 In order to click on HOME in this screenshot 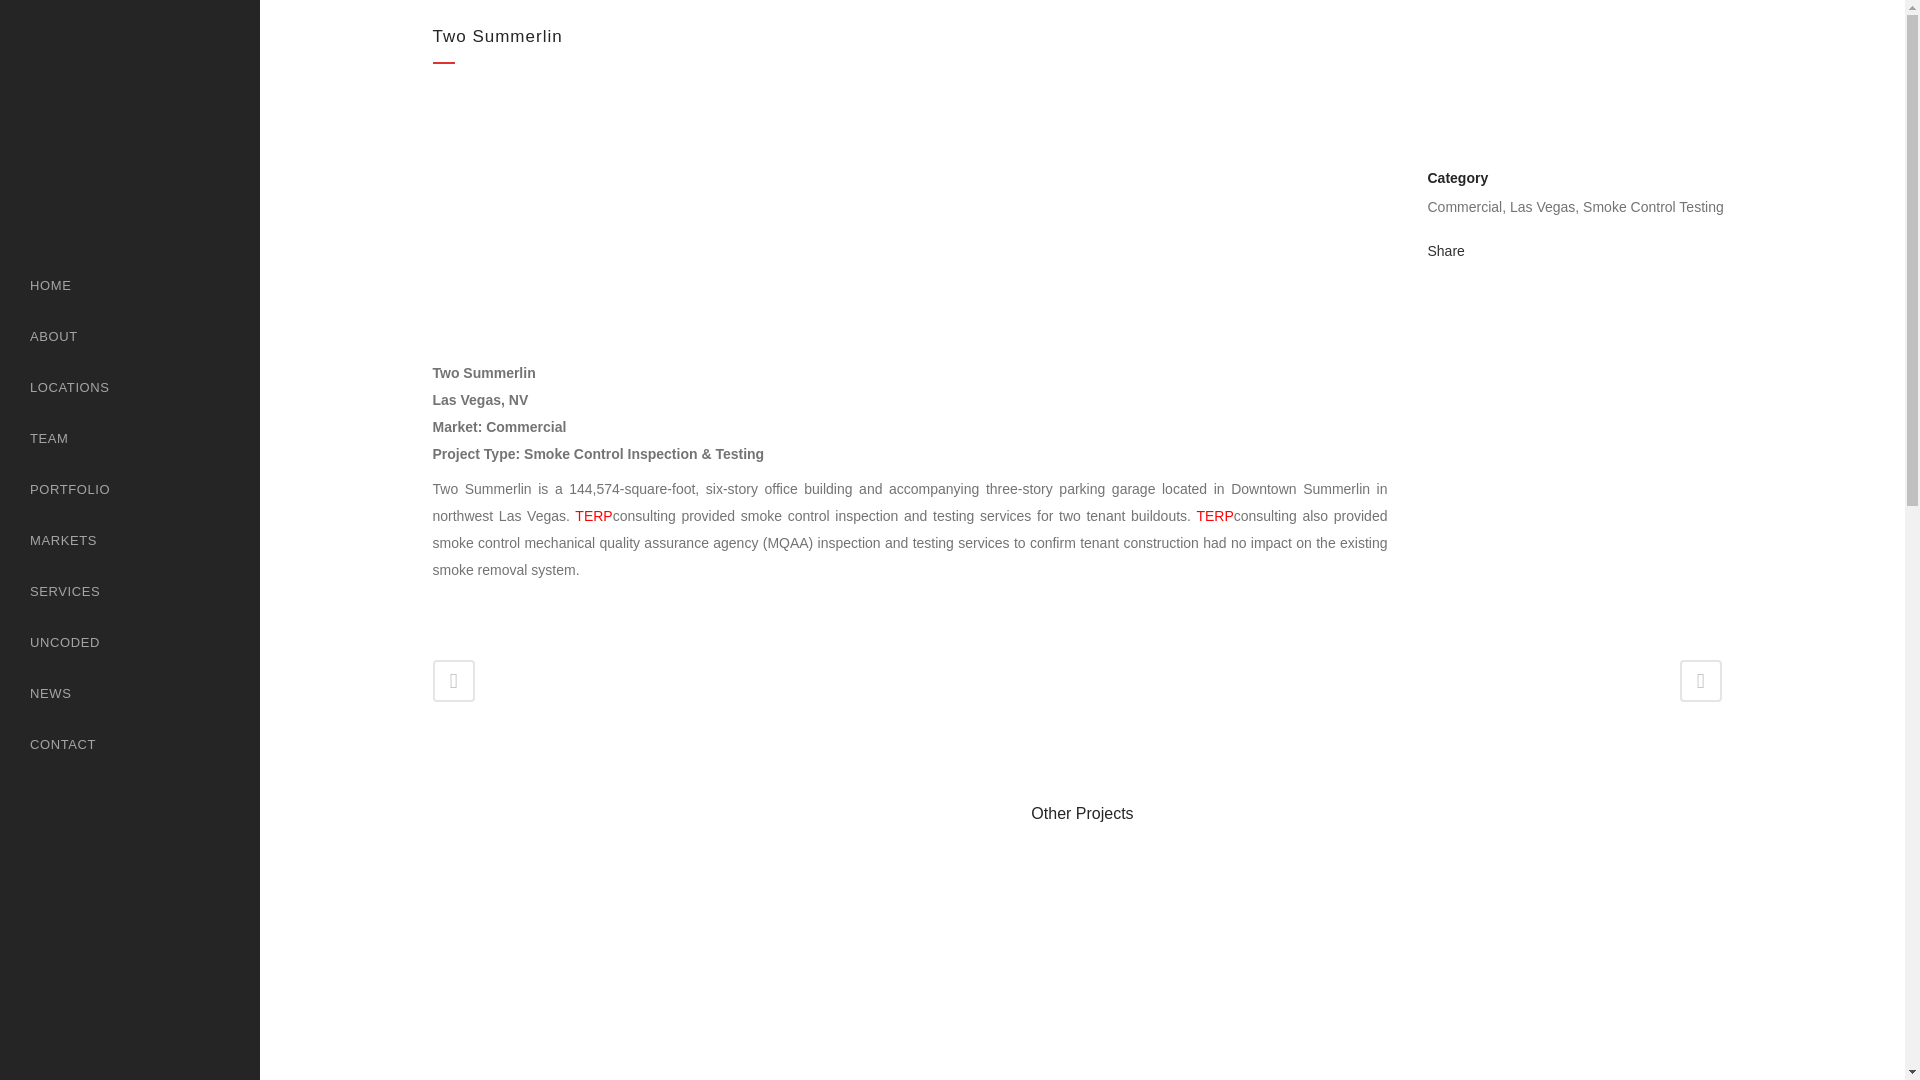, I will do `click(130, 286)`.